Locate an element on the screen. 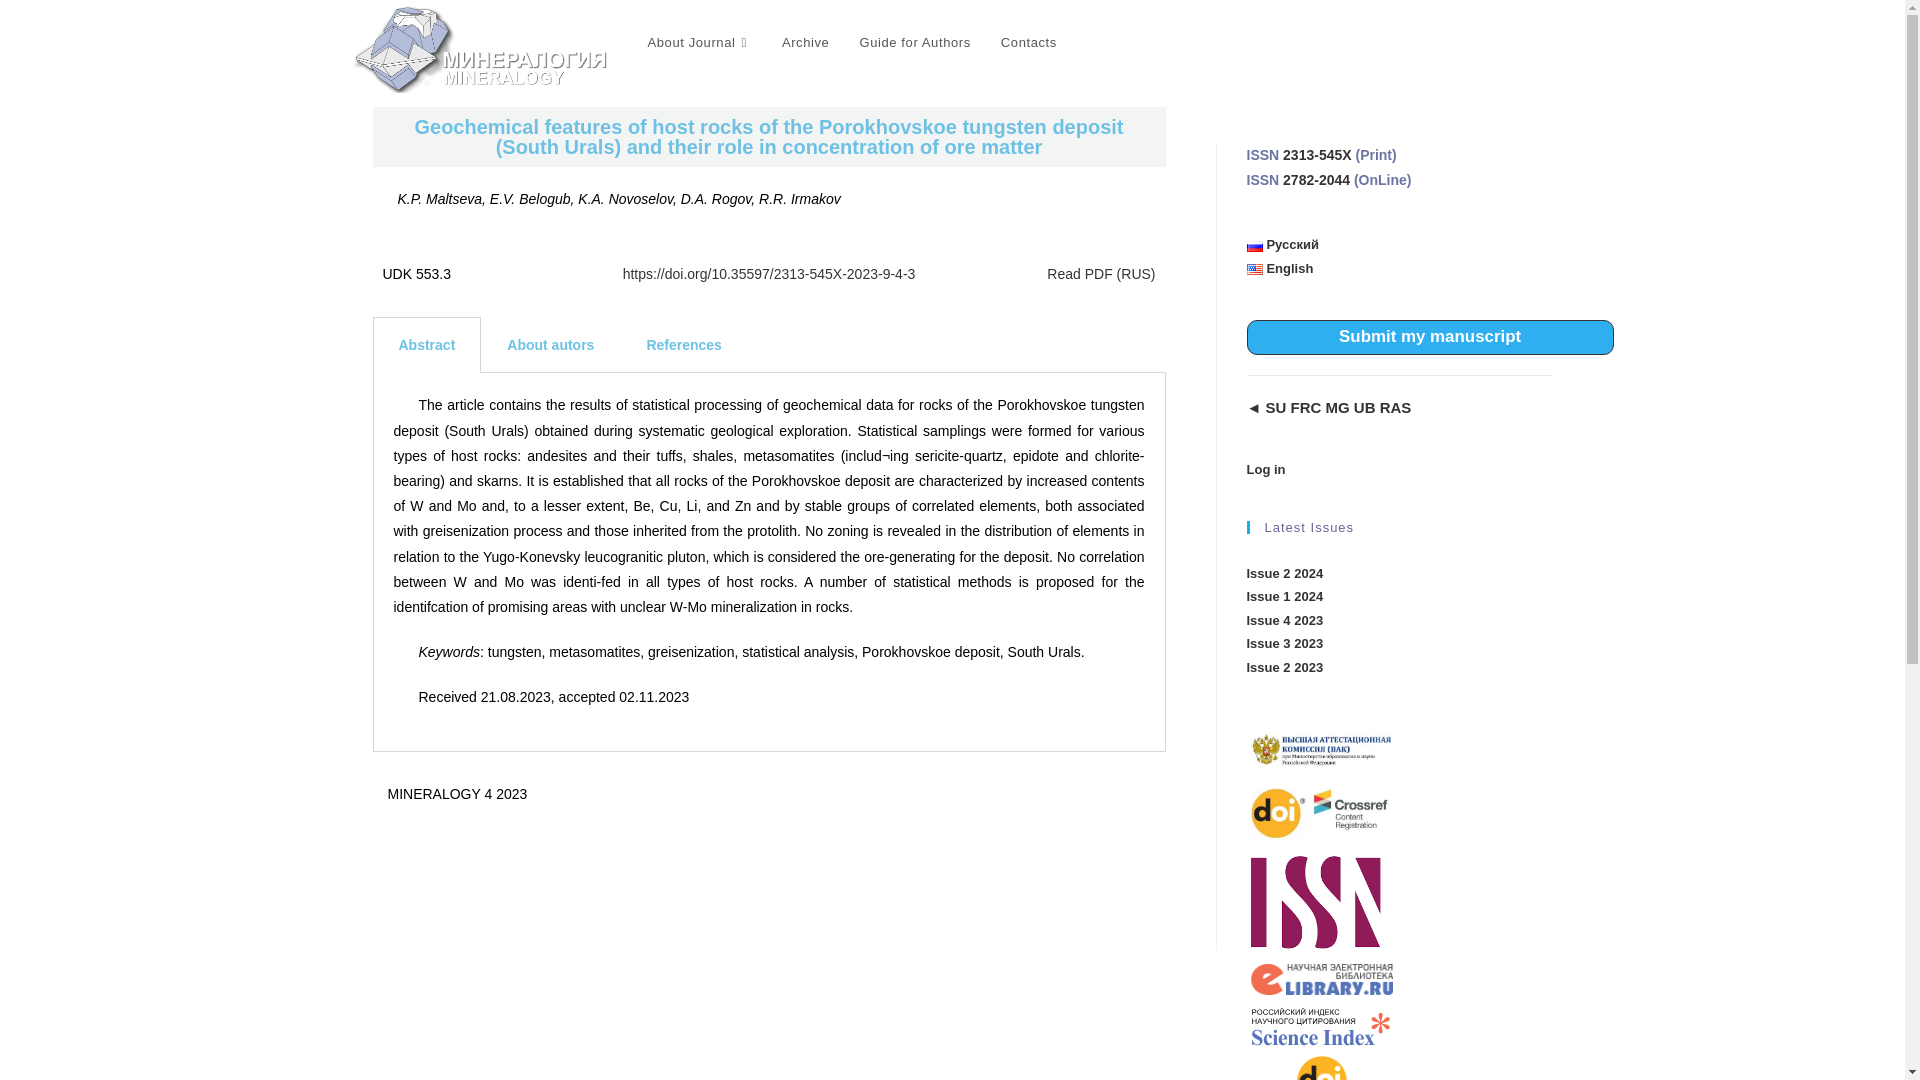  Log in is located at coordinates (1265, 470).